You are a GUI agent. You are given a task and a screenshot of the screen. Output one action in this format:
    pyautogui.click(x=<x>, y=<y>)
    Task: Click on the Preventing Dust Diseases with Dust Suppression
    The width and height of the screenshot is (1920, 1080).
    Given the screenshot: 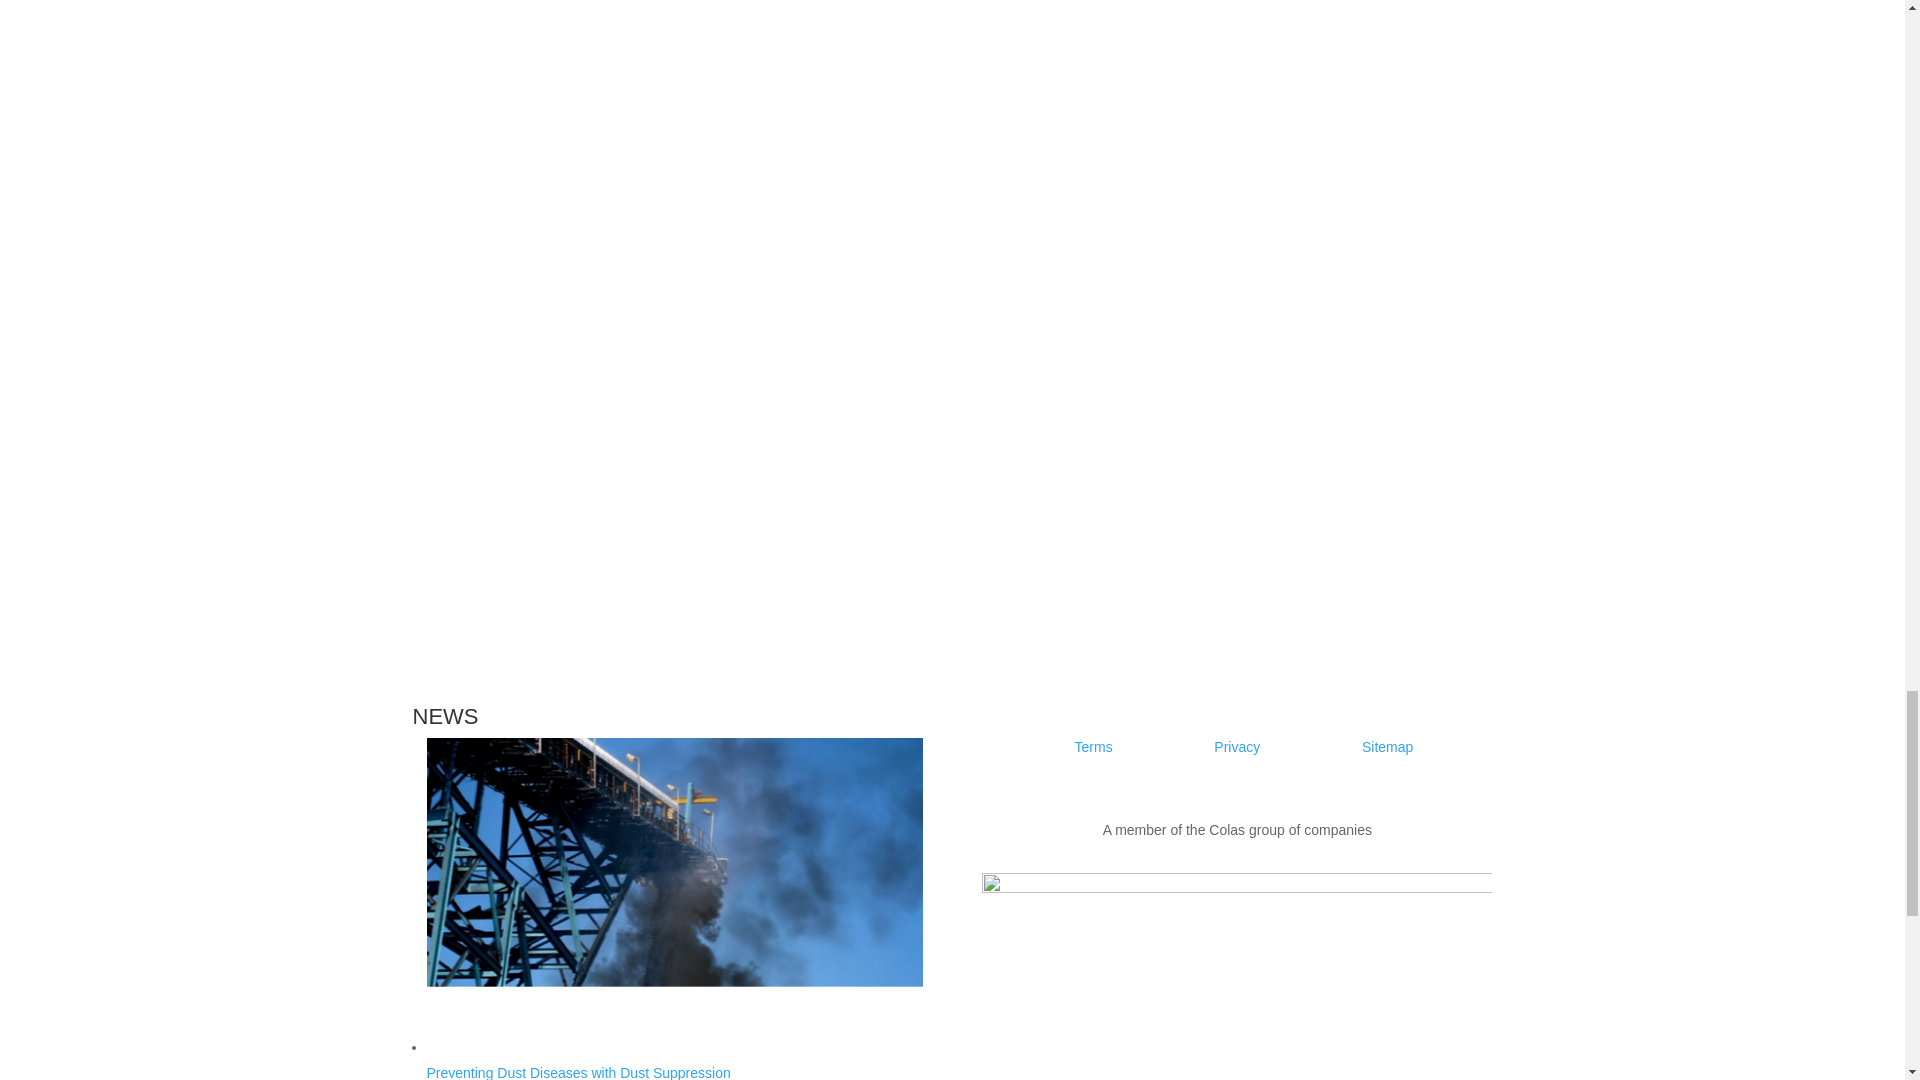 What is the action you would take?
    pyautogui.click(x=674, y=1059)
    